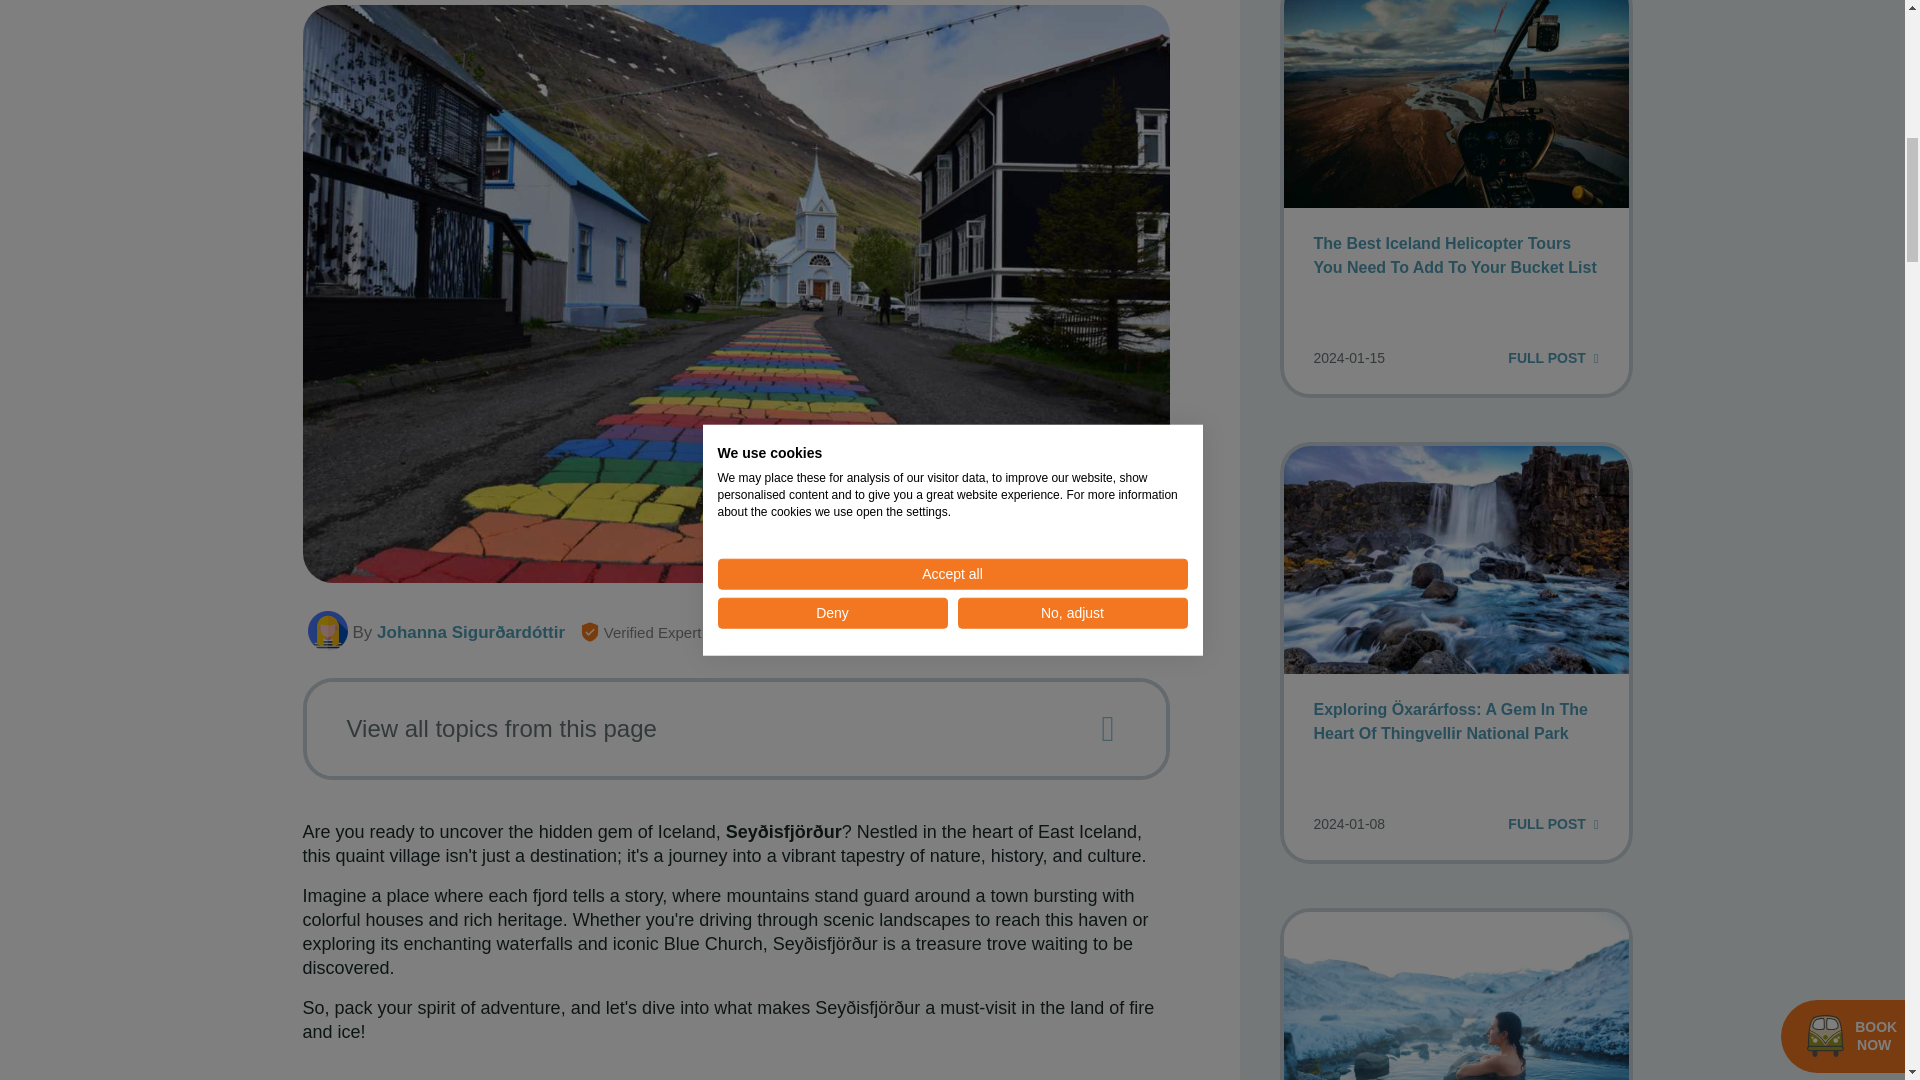 The image size is (1920, 1080). I want to click on View all topics from this page, so click(718, 728).